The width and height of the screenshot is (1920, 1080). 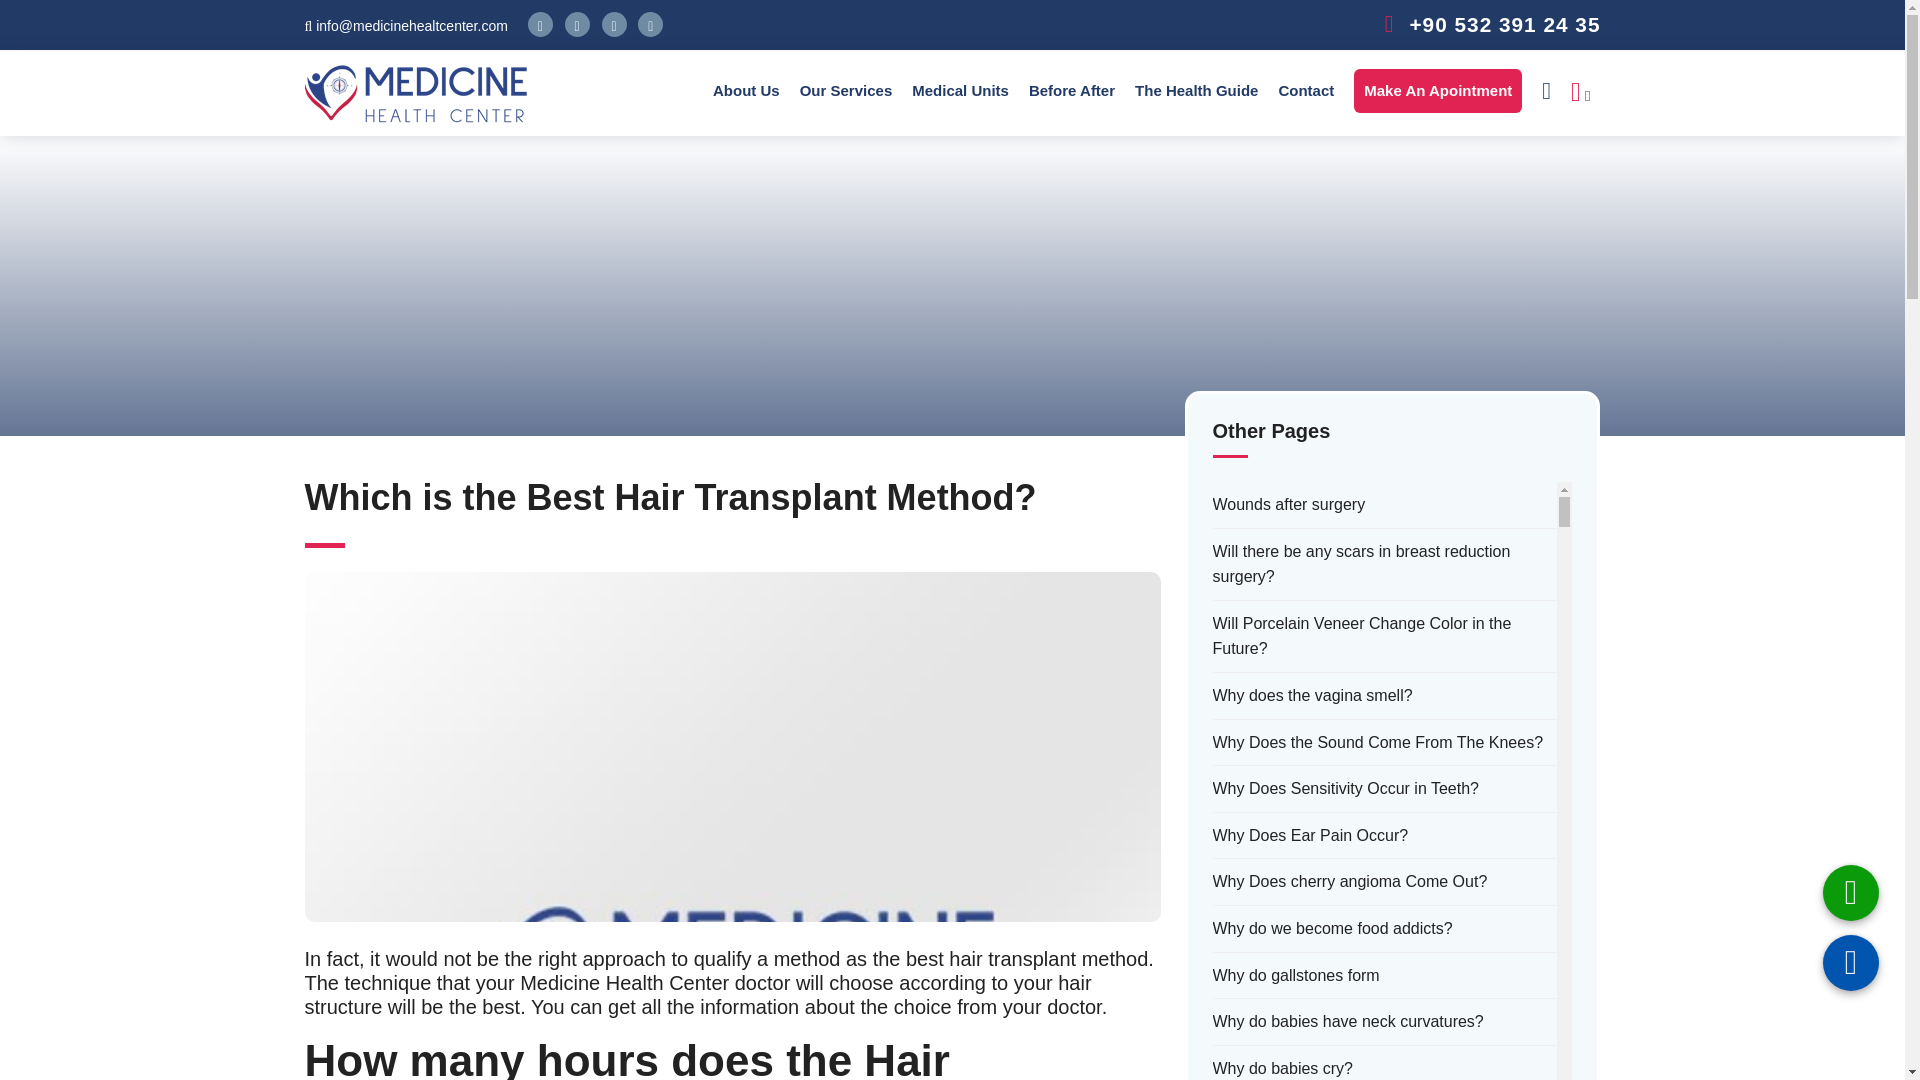 I want to click on Why does the vagina smell?, so click(x=1311, y=695).